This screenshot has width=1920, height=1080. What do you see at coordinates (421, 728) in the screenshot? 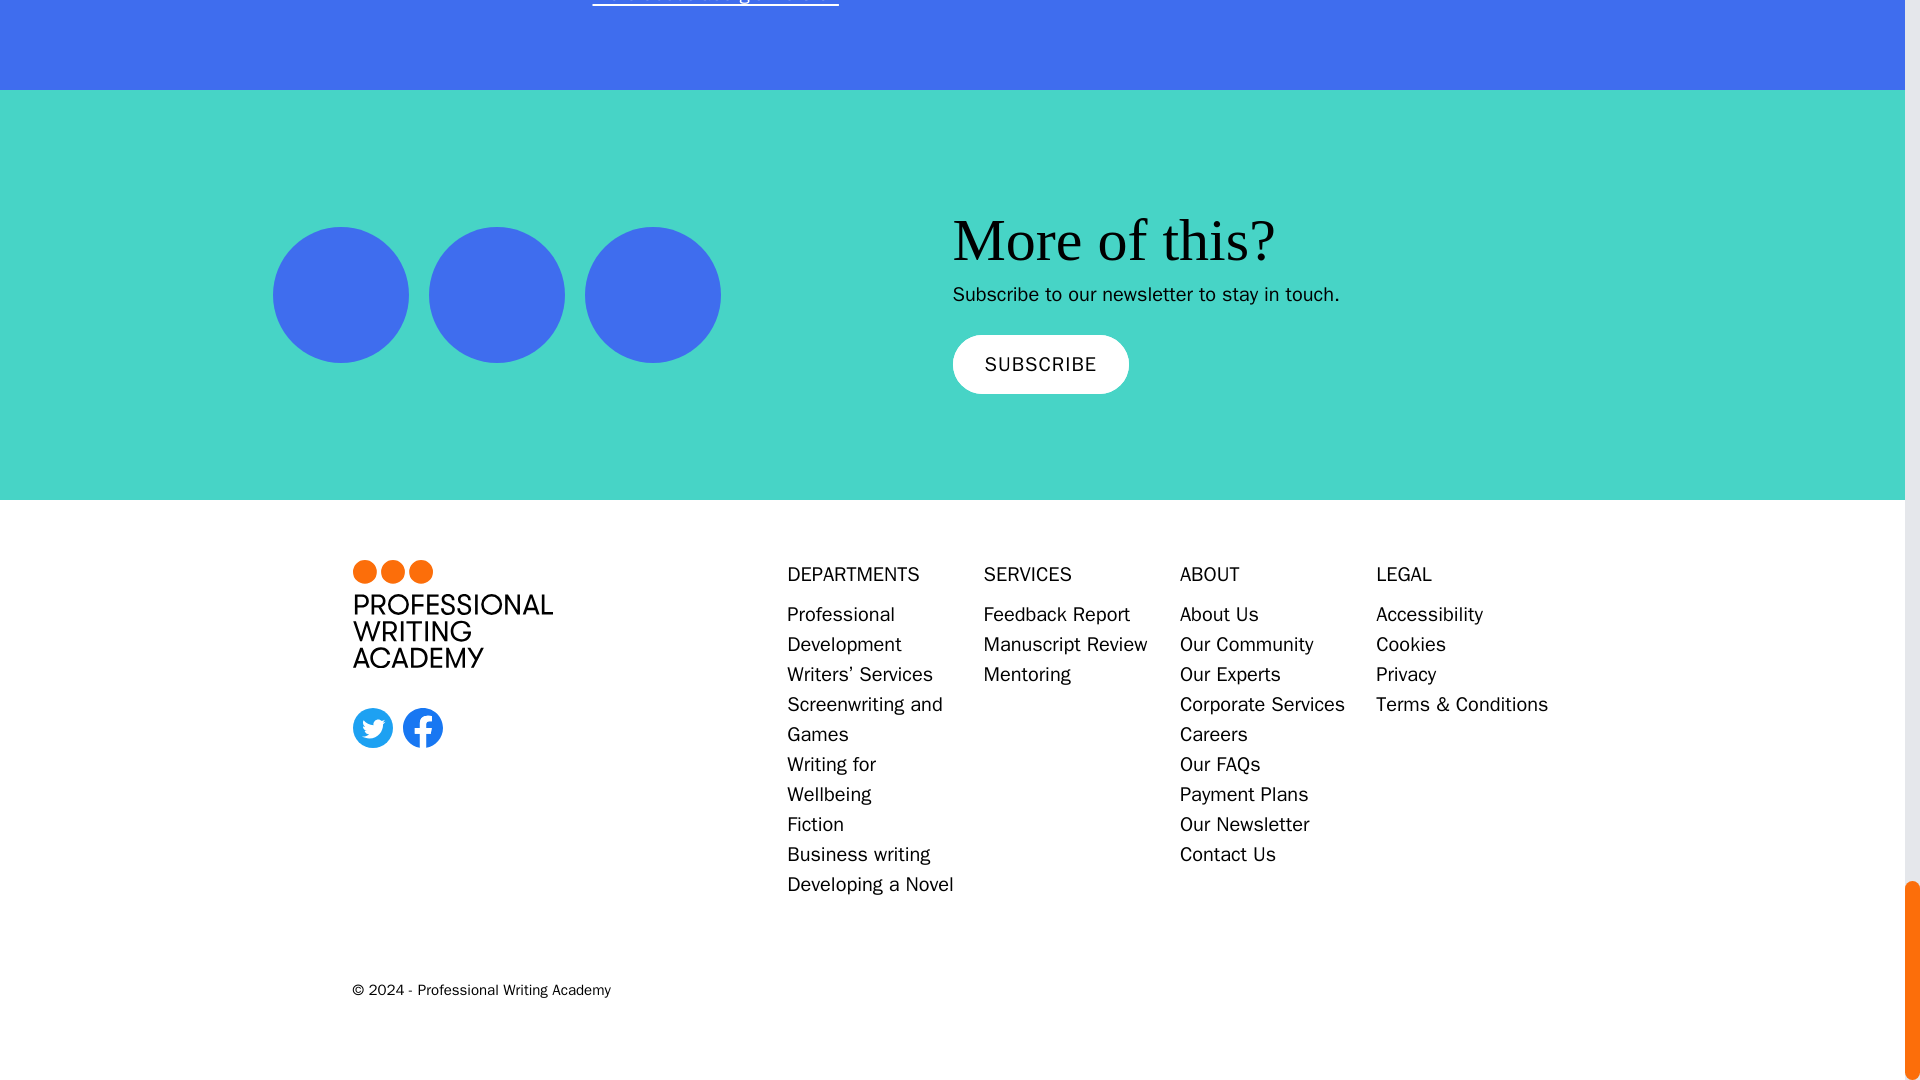
I see `Follow us on Facebook` at bounding box center [421, 728].